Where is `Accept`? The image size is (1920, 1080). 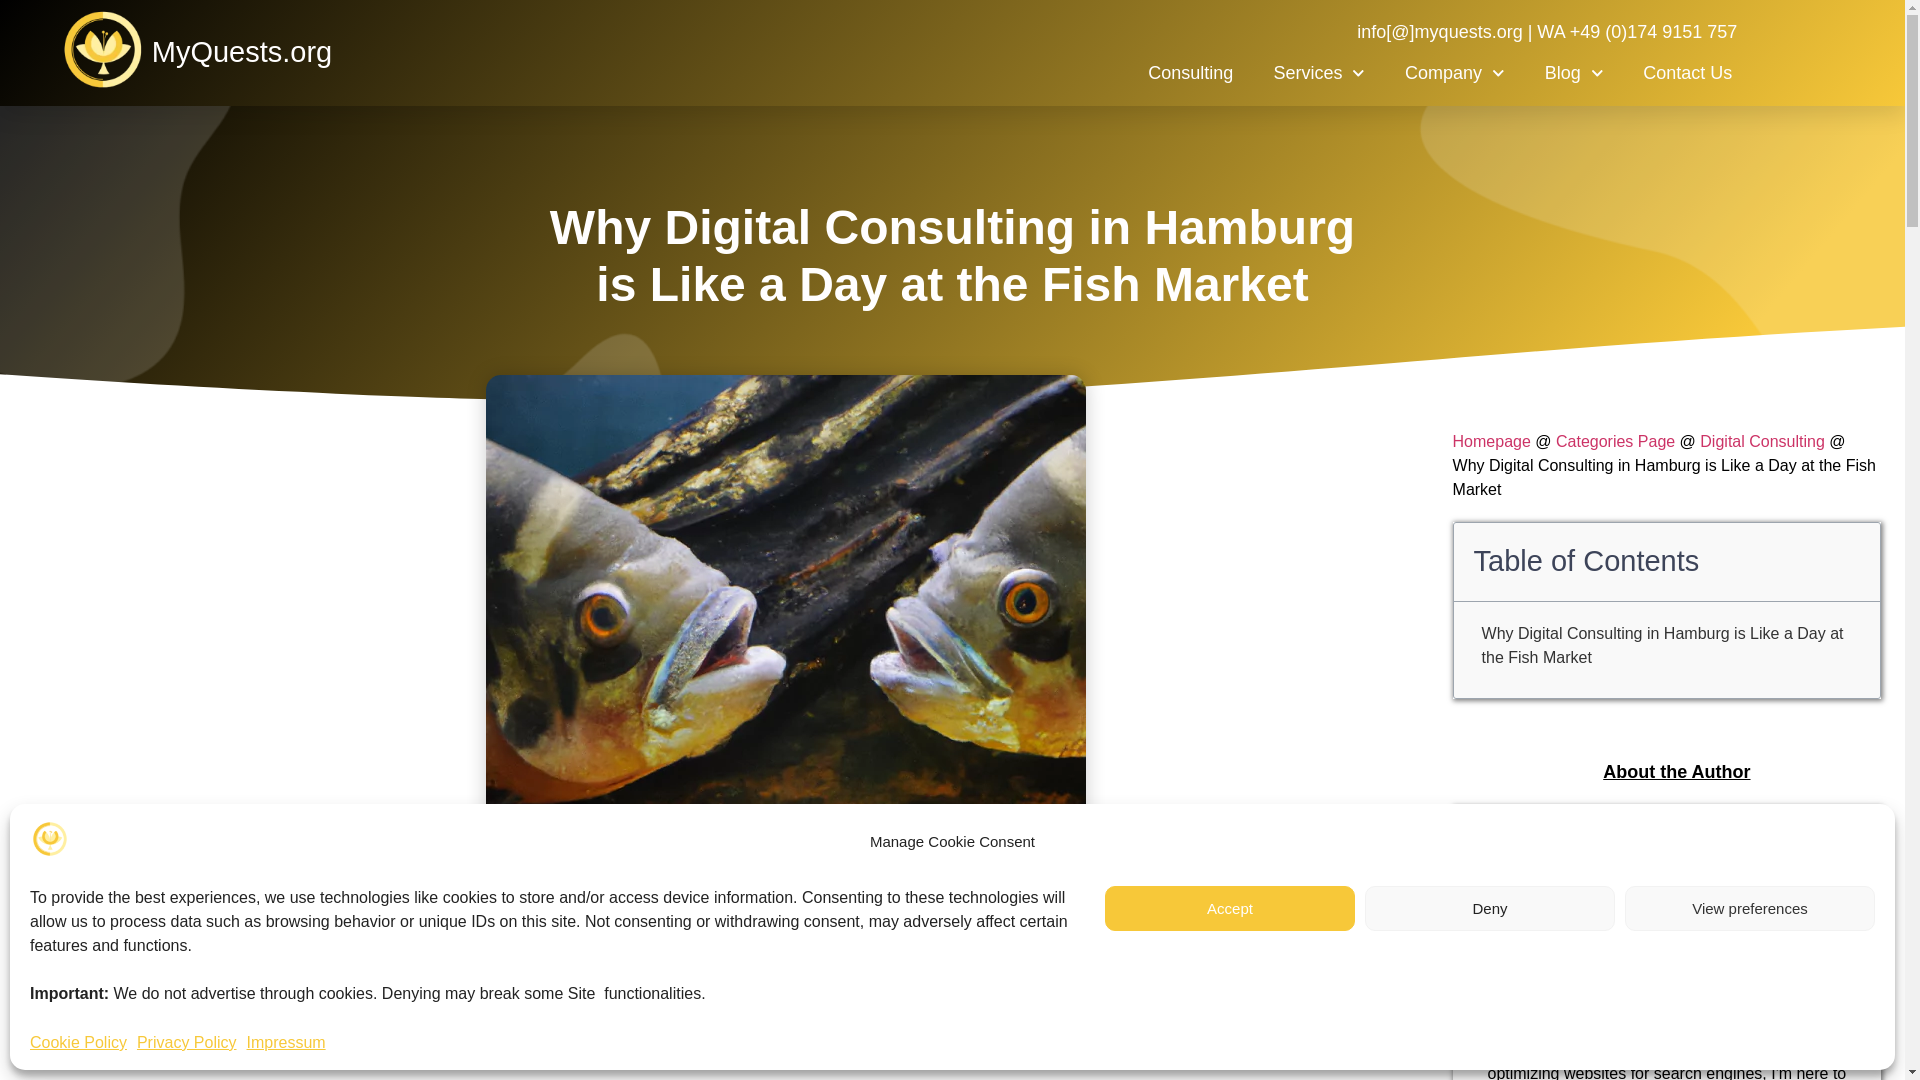 Accept is located at coordinates (1230, 908).